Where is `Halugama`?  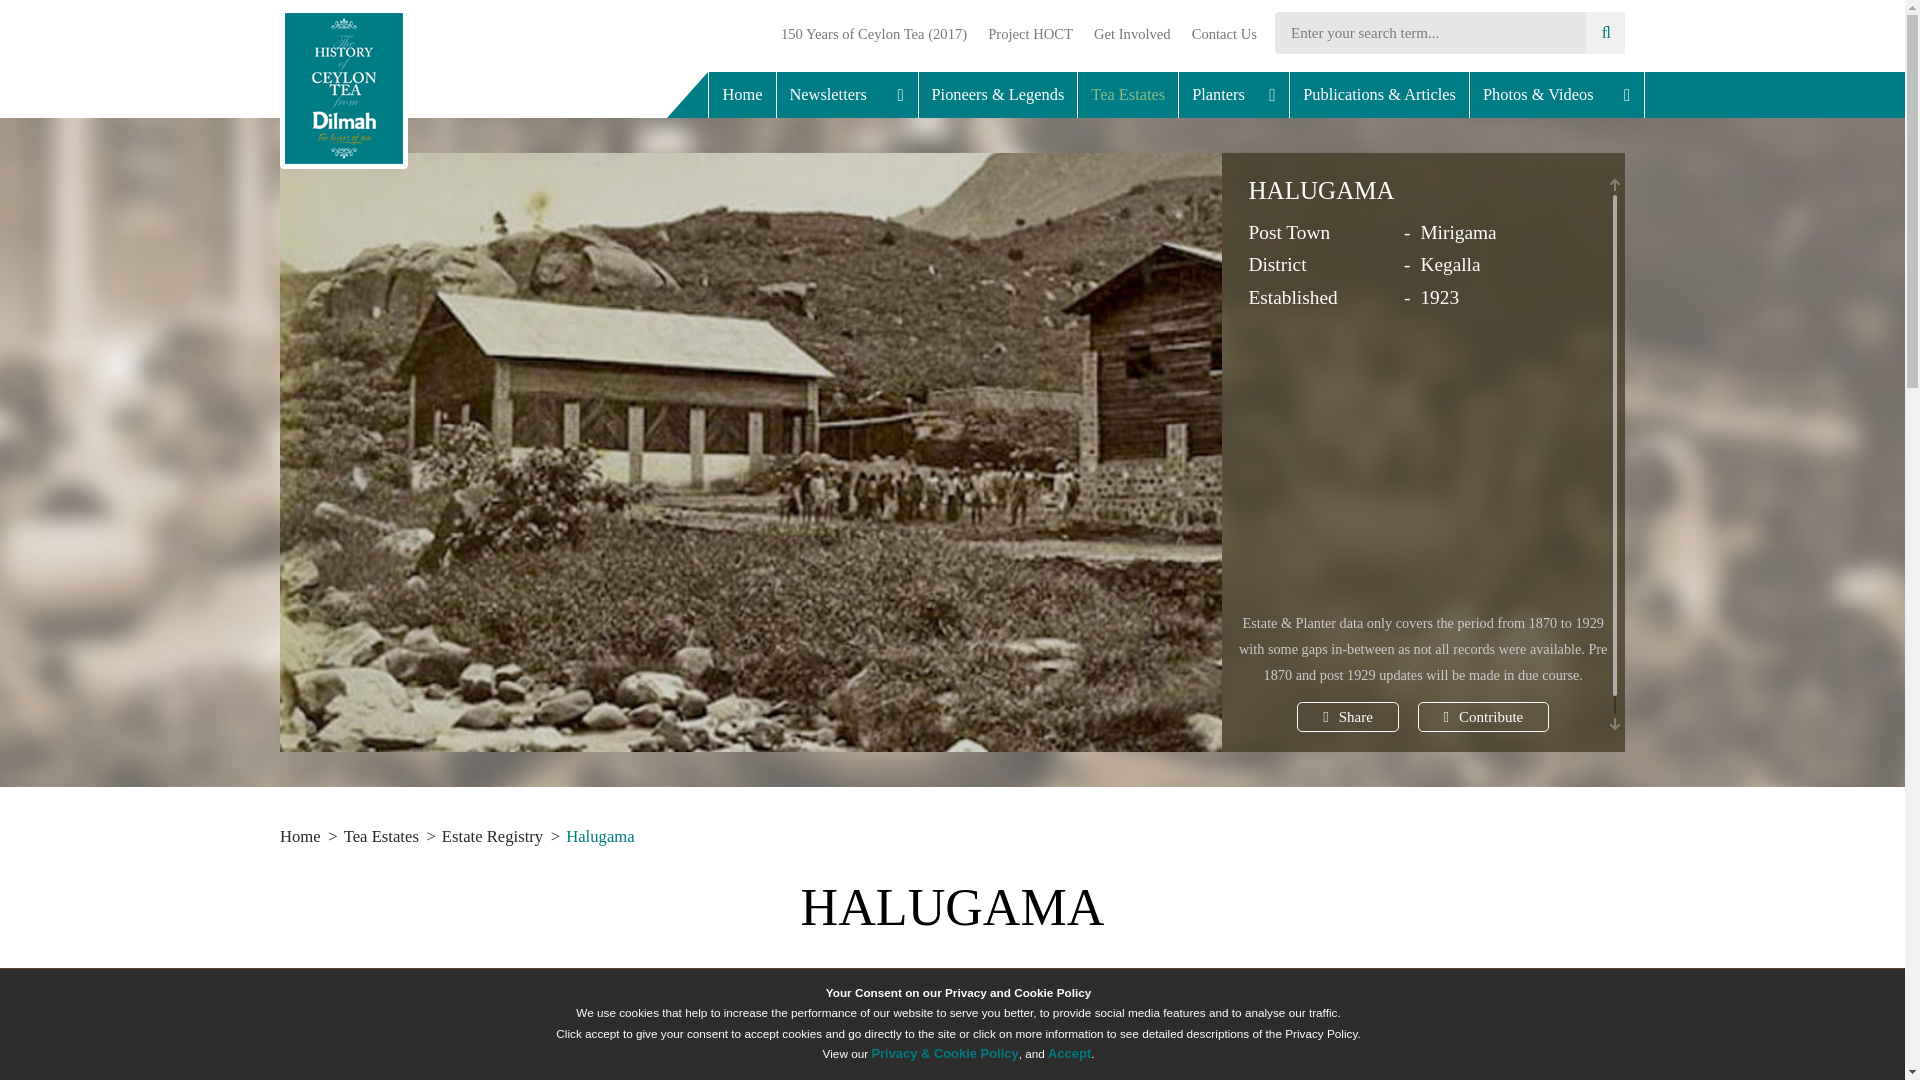 Halugama is located at coordinates (607, 836).